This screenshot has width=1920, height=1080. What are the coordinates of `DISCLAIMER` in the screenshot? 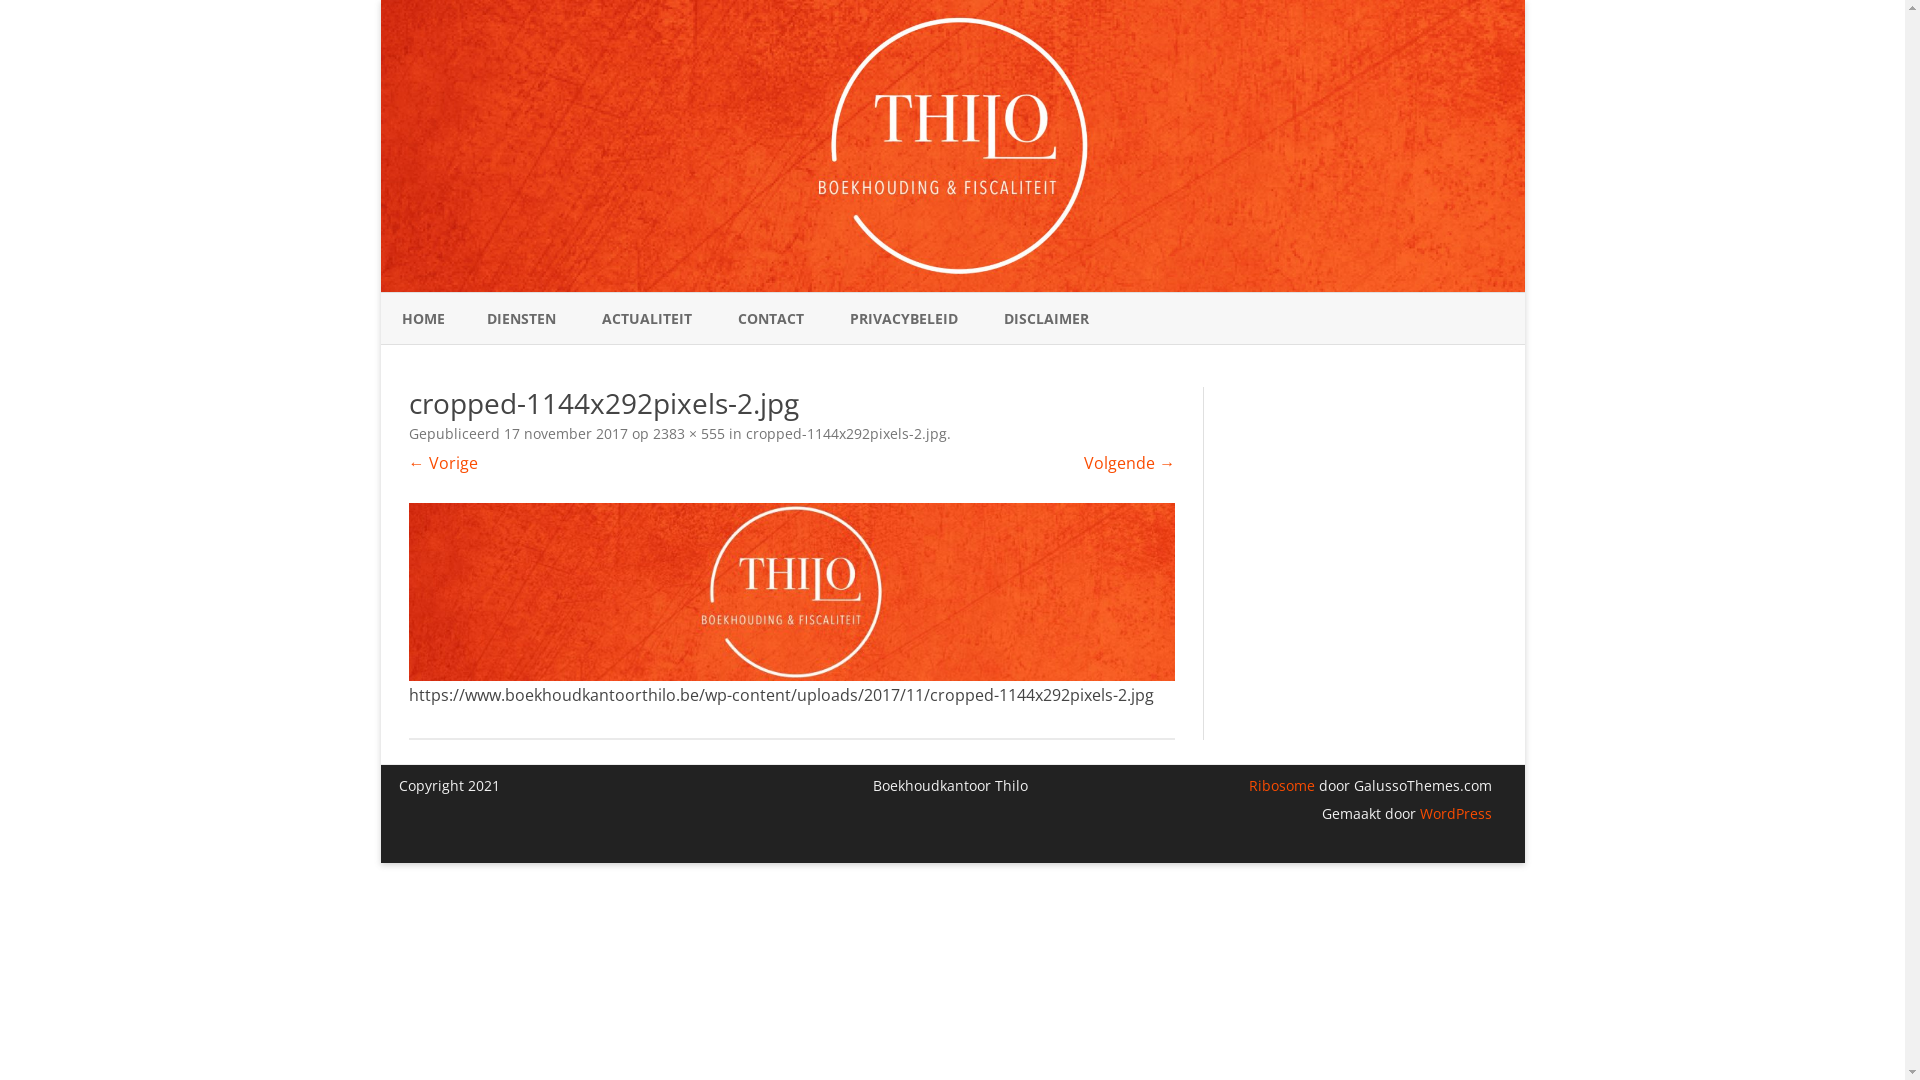 It's located at (1046, 319).